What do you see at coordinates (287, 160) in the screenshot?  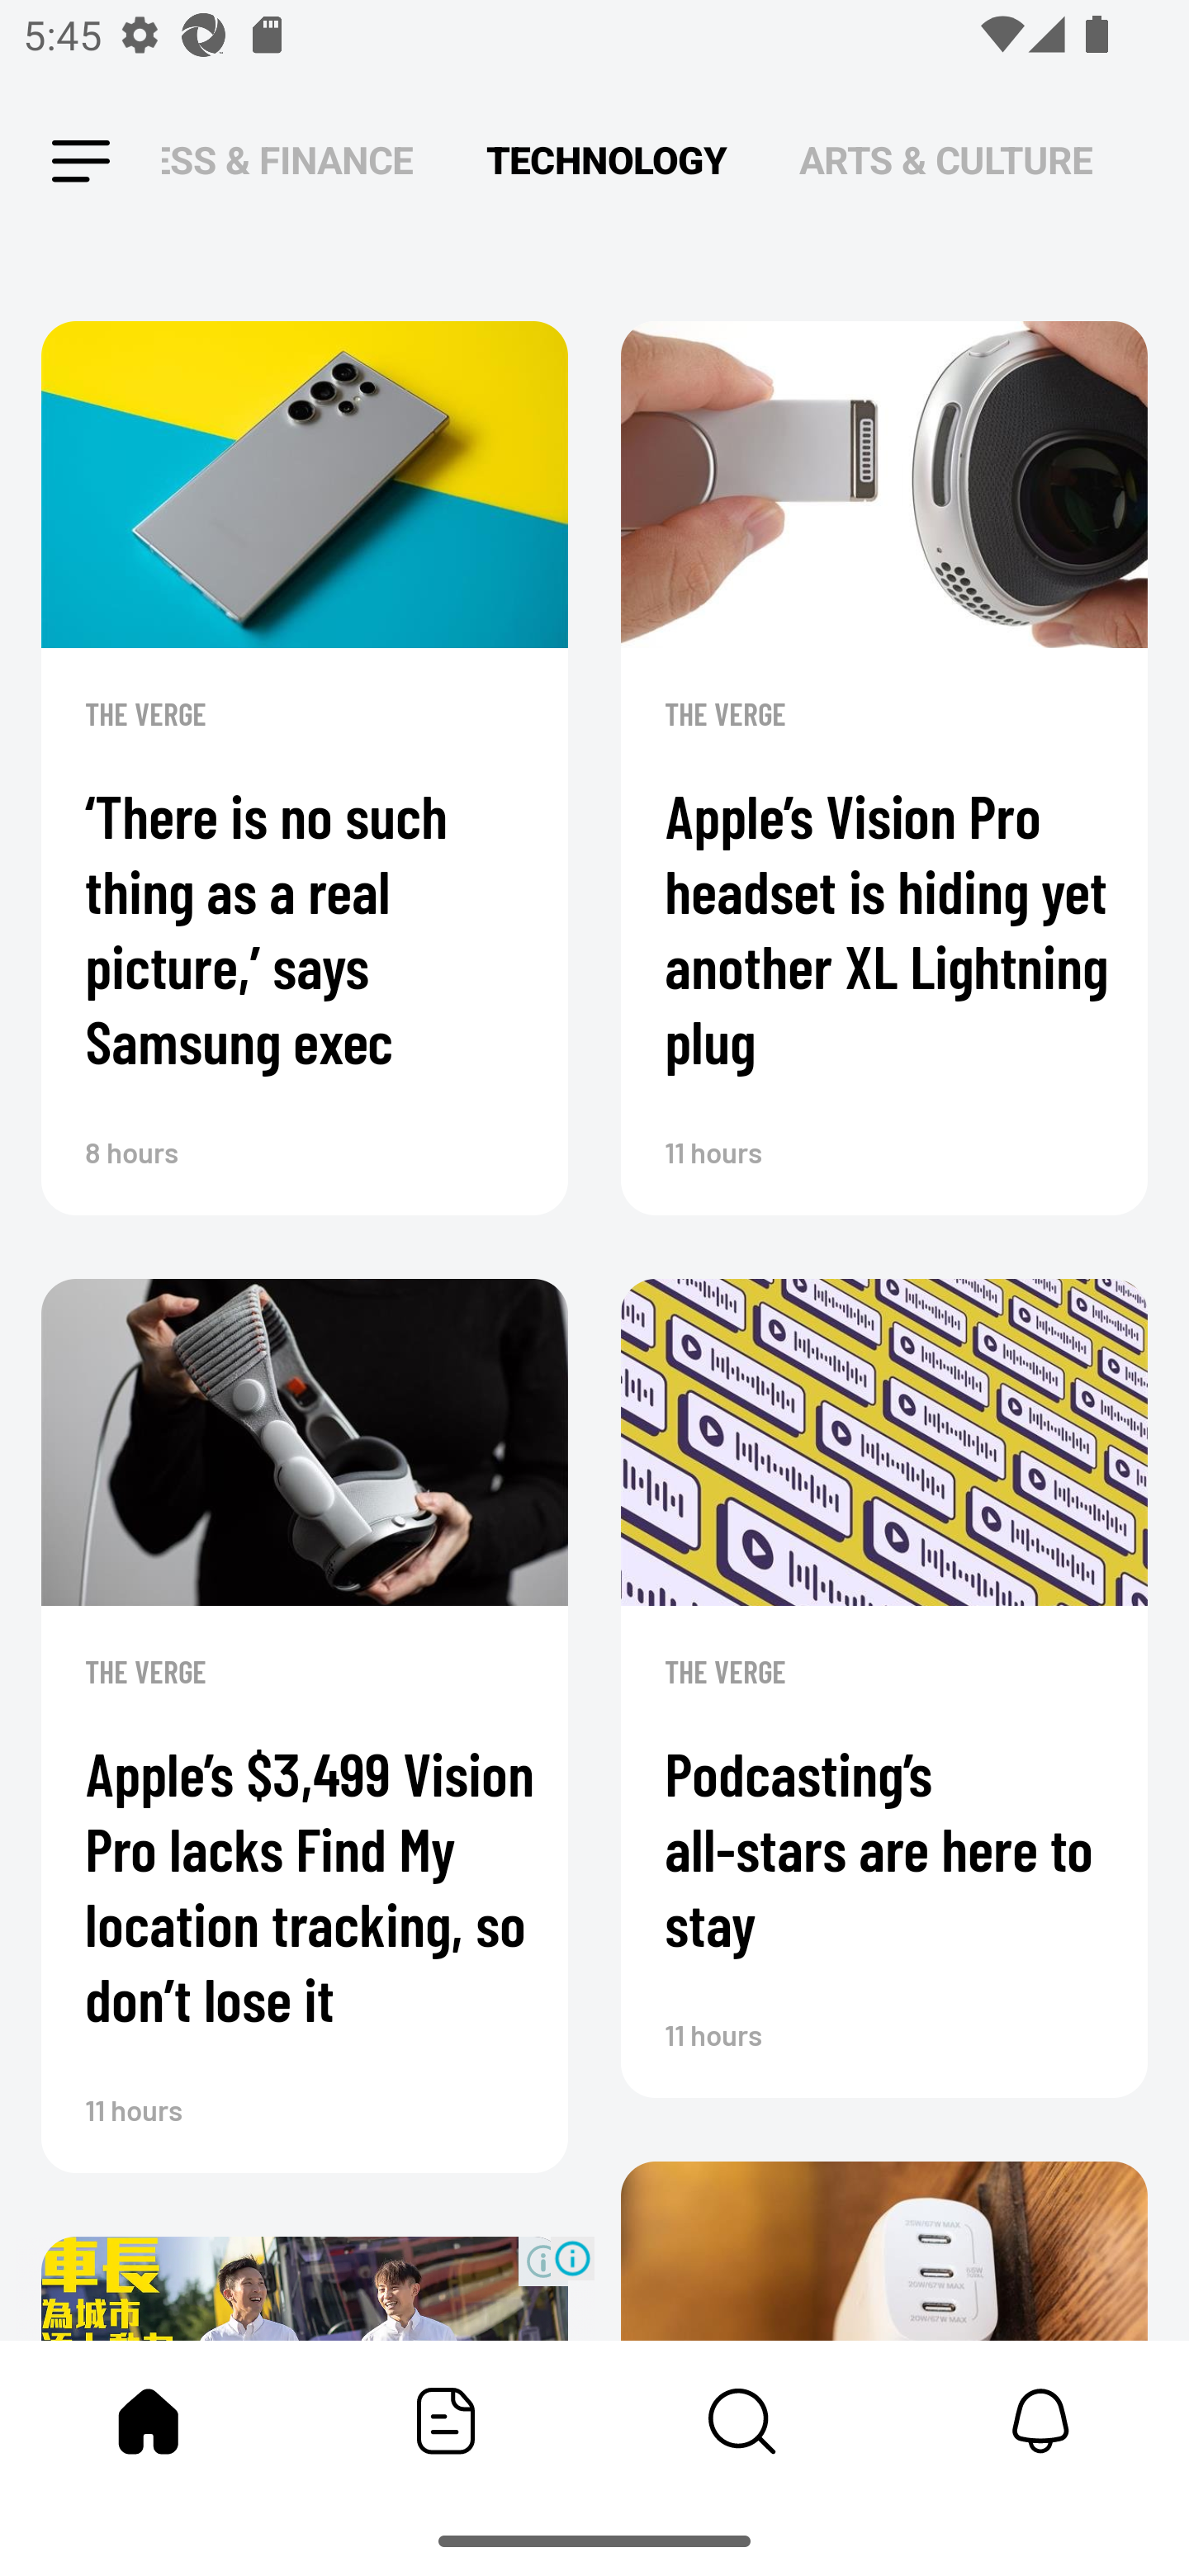 I see `BUSINESS & FINANCE` at bounding box center [287, 160].